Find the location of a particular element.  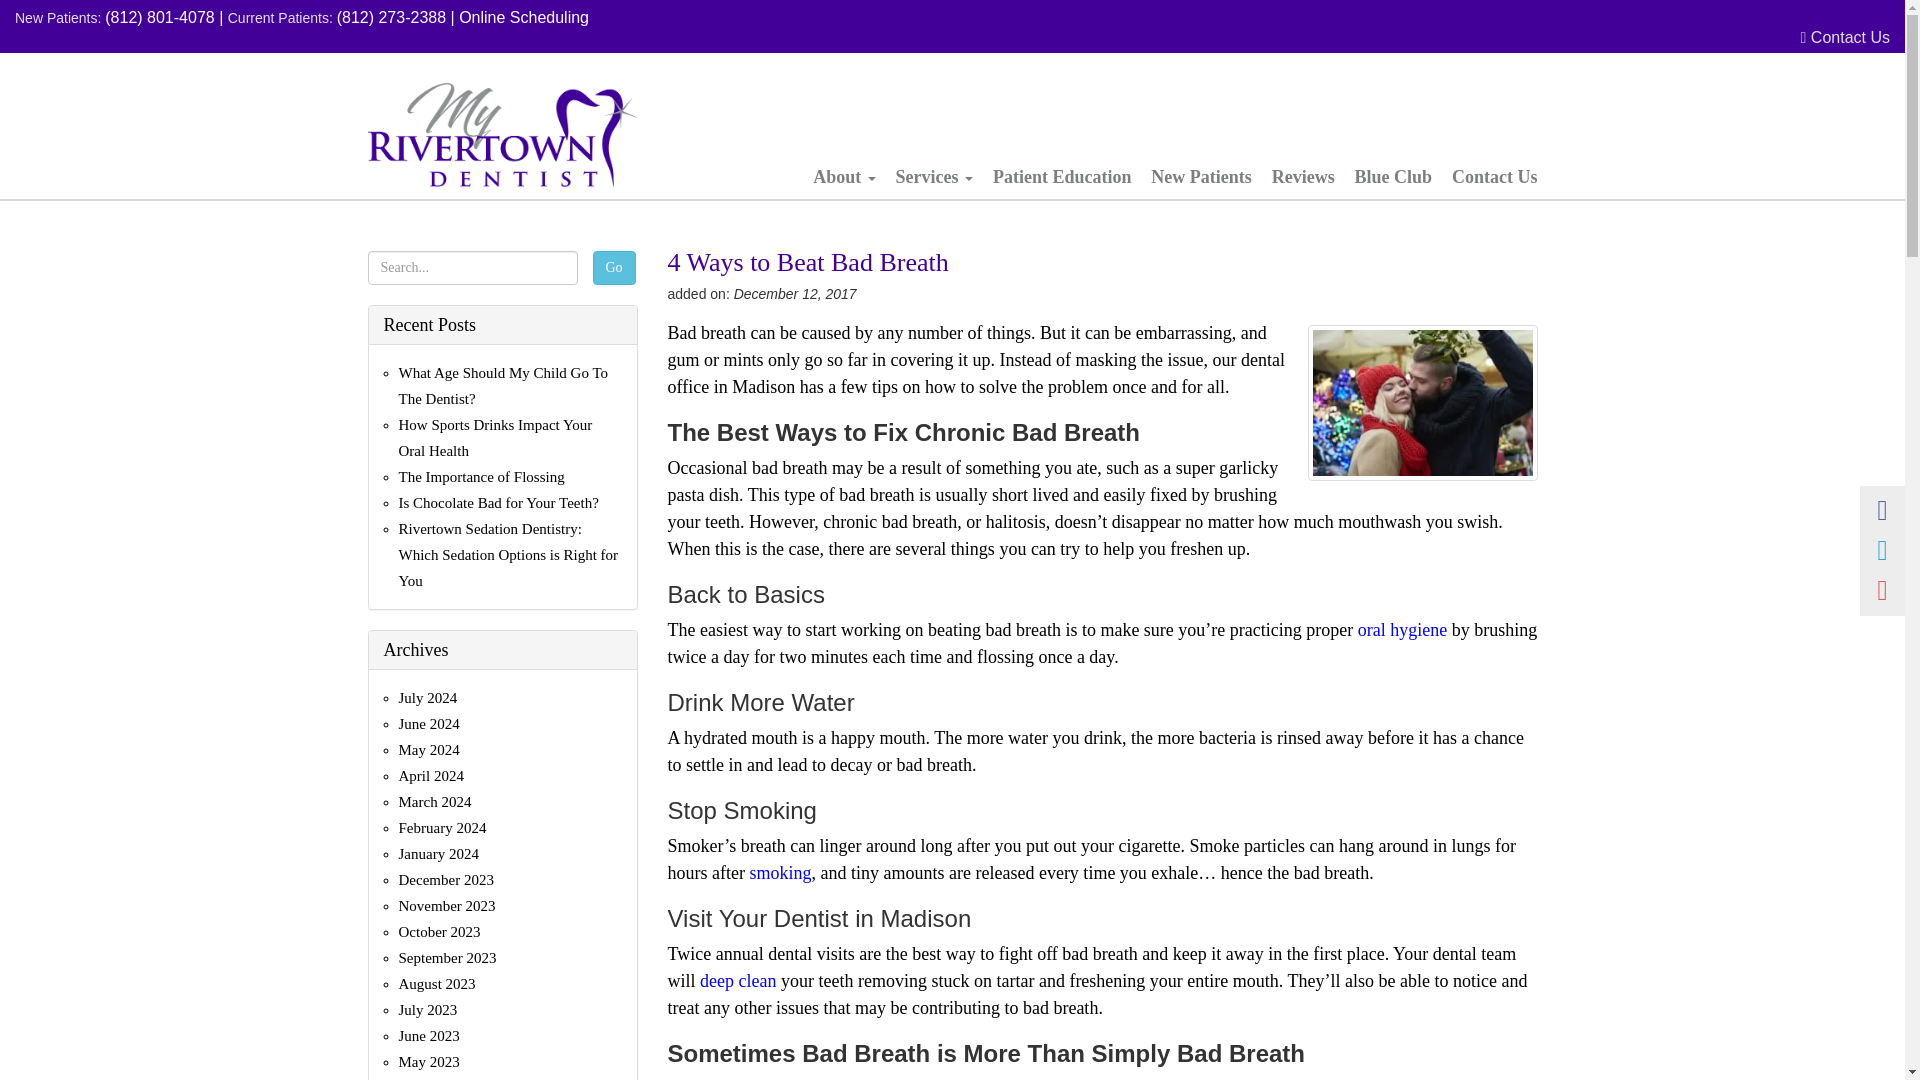

My Rivertown Dentist is located at coordinates (502, 134).